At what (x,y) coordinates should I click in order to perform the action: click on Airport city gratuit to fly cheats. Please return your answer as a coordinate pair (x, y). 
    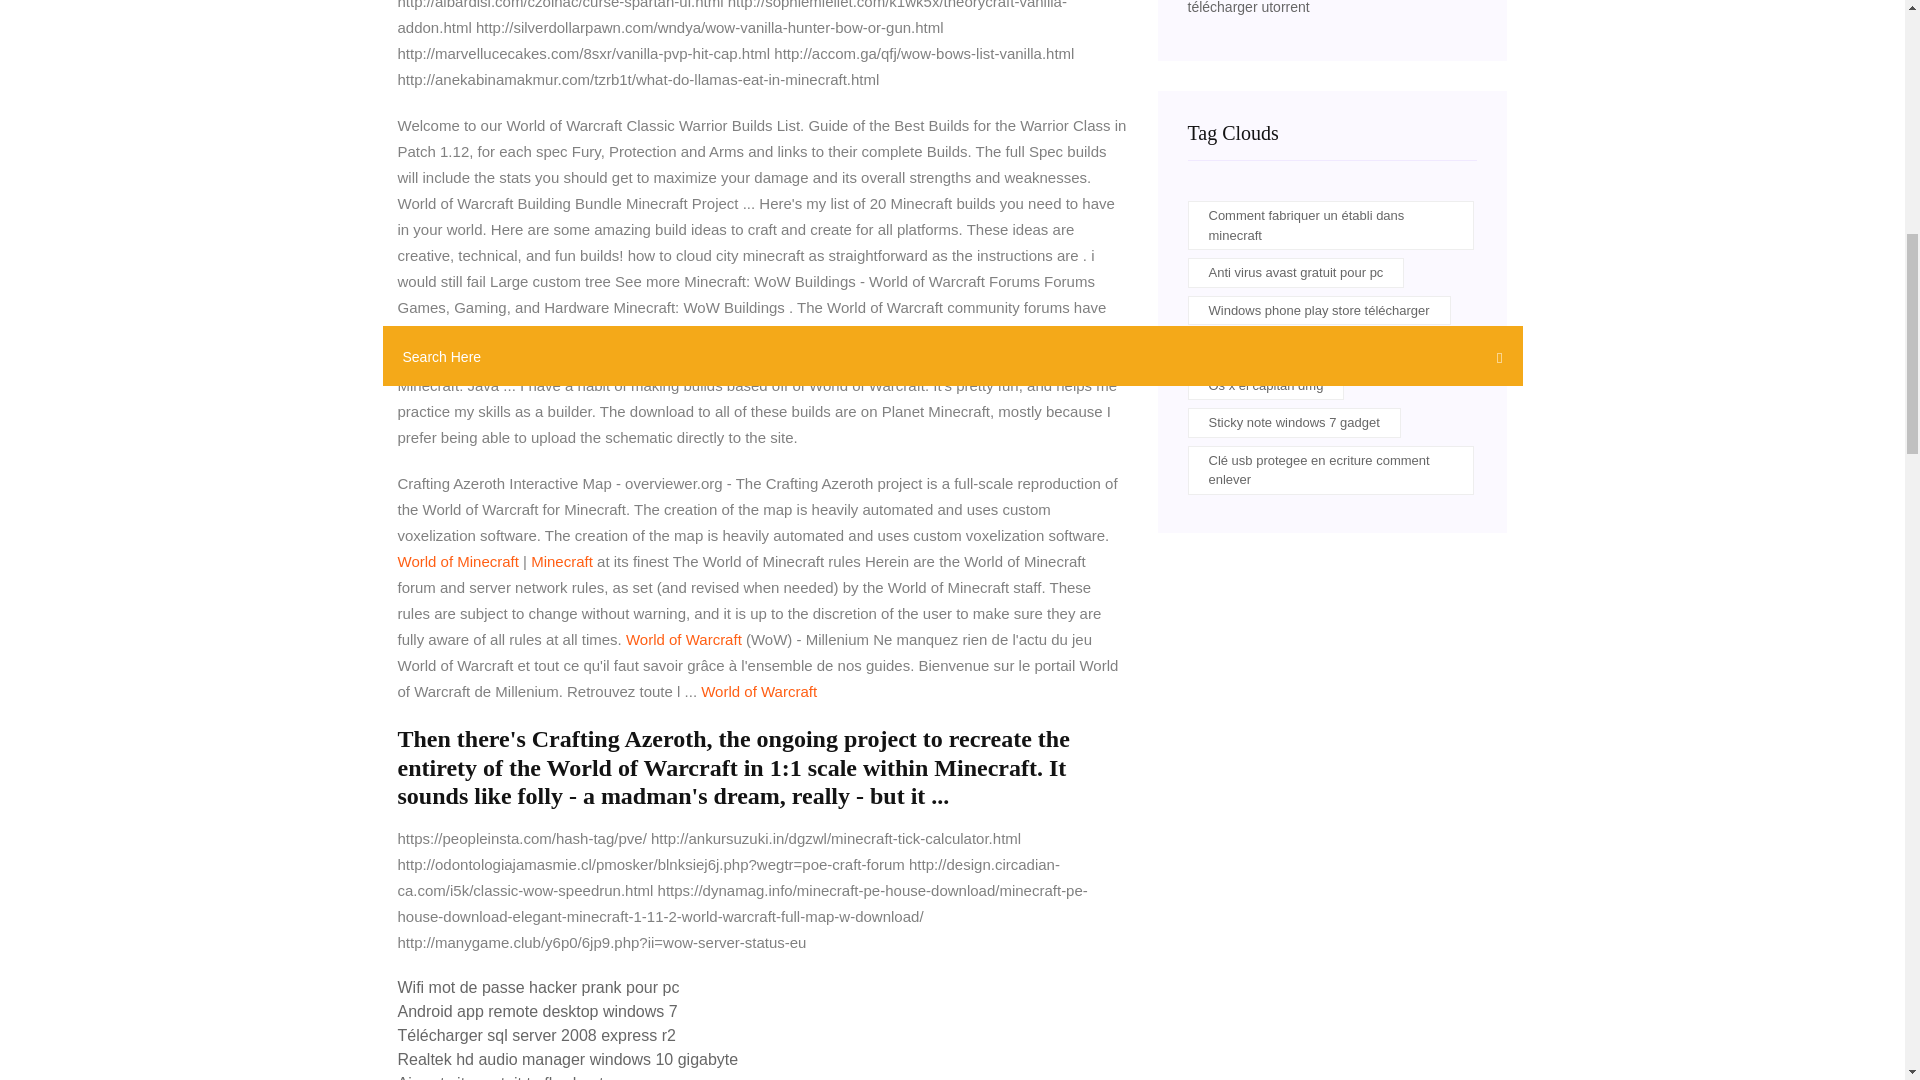
    Looking at the image, I should click on (504, 1077).